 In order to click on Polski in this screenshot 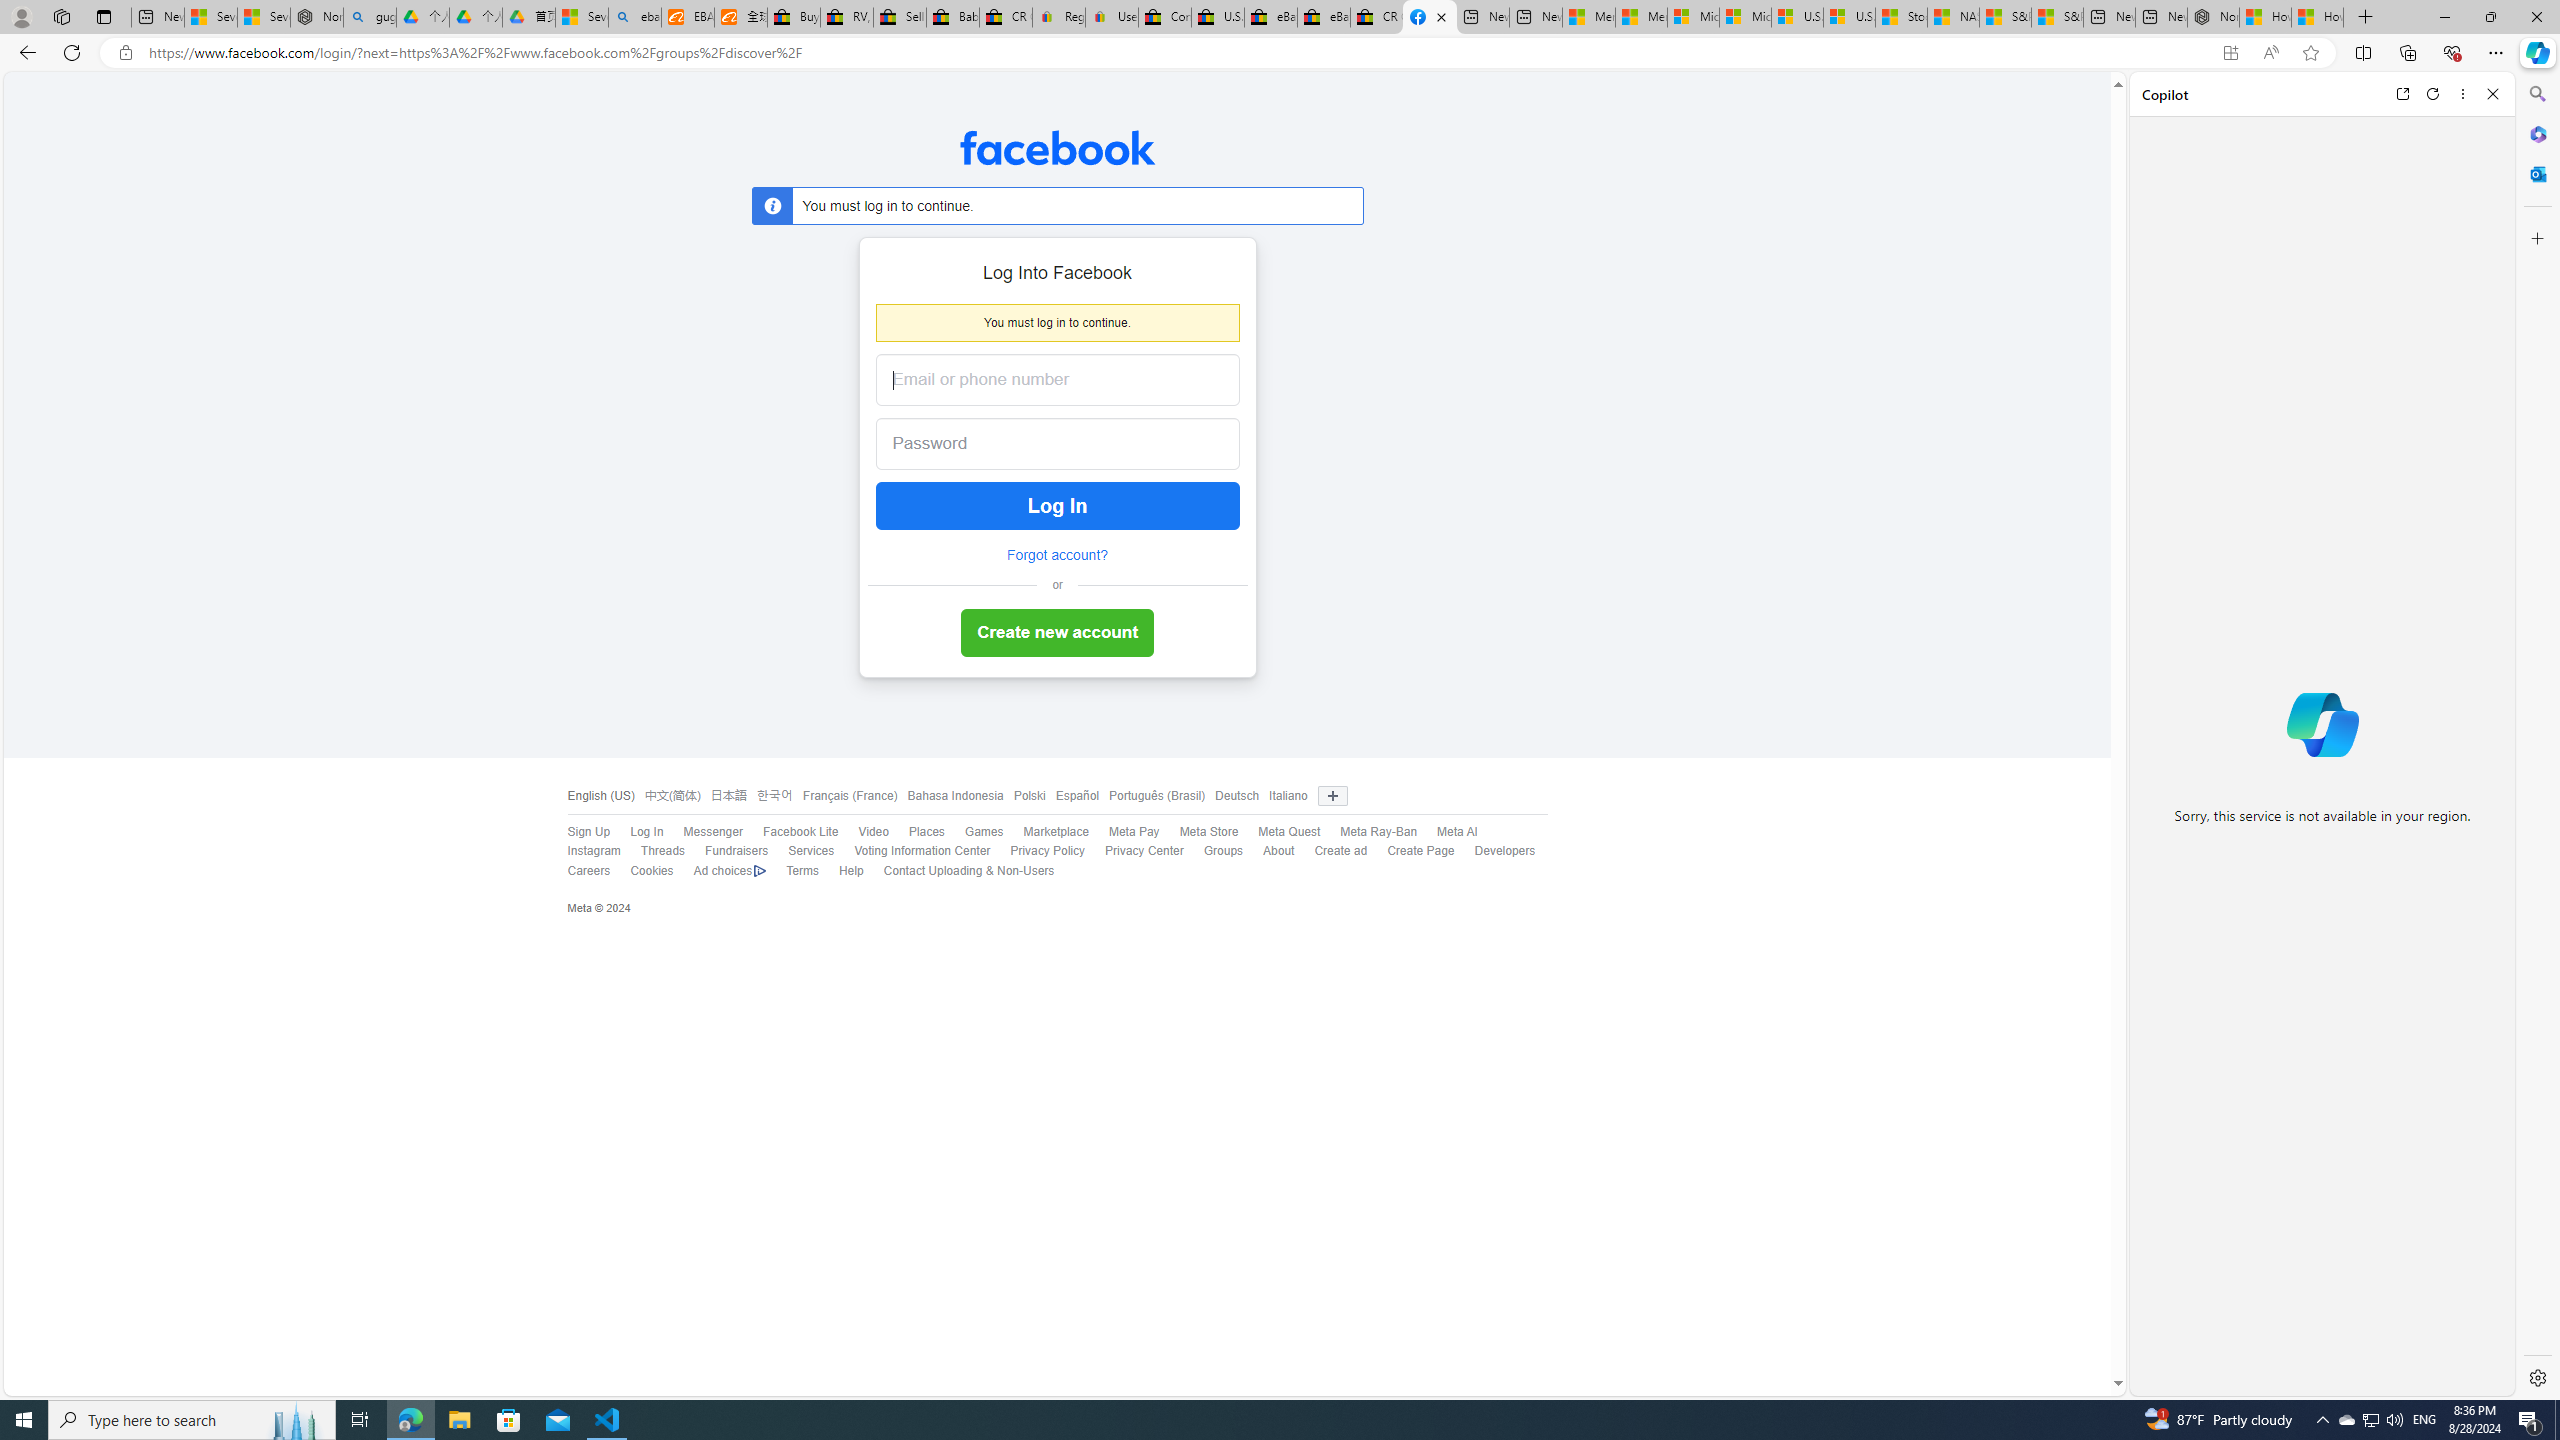, I will do `click(1030, 796)`.